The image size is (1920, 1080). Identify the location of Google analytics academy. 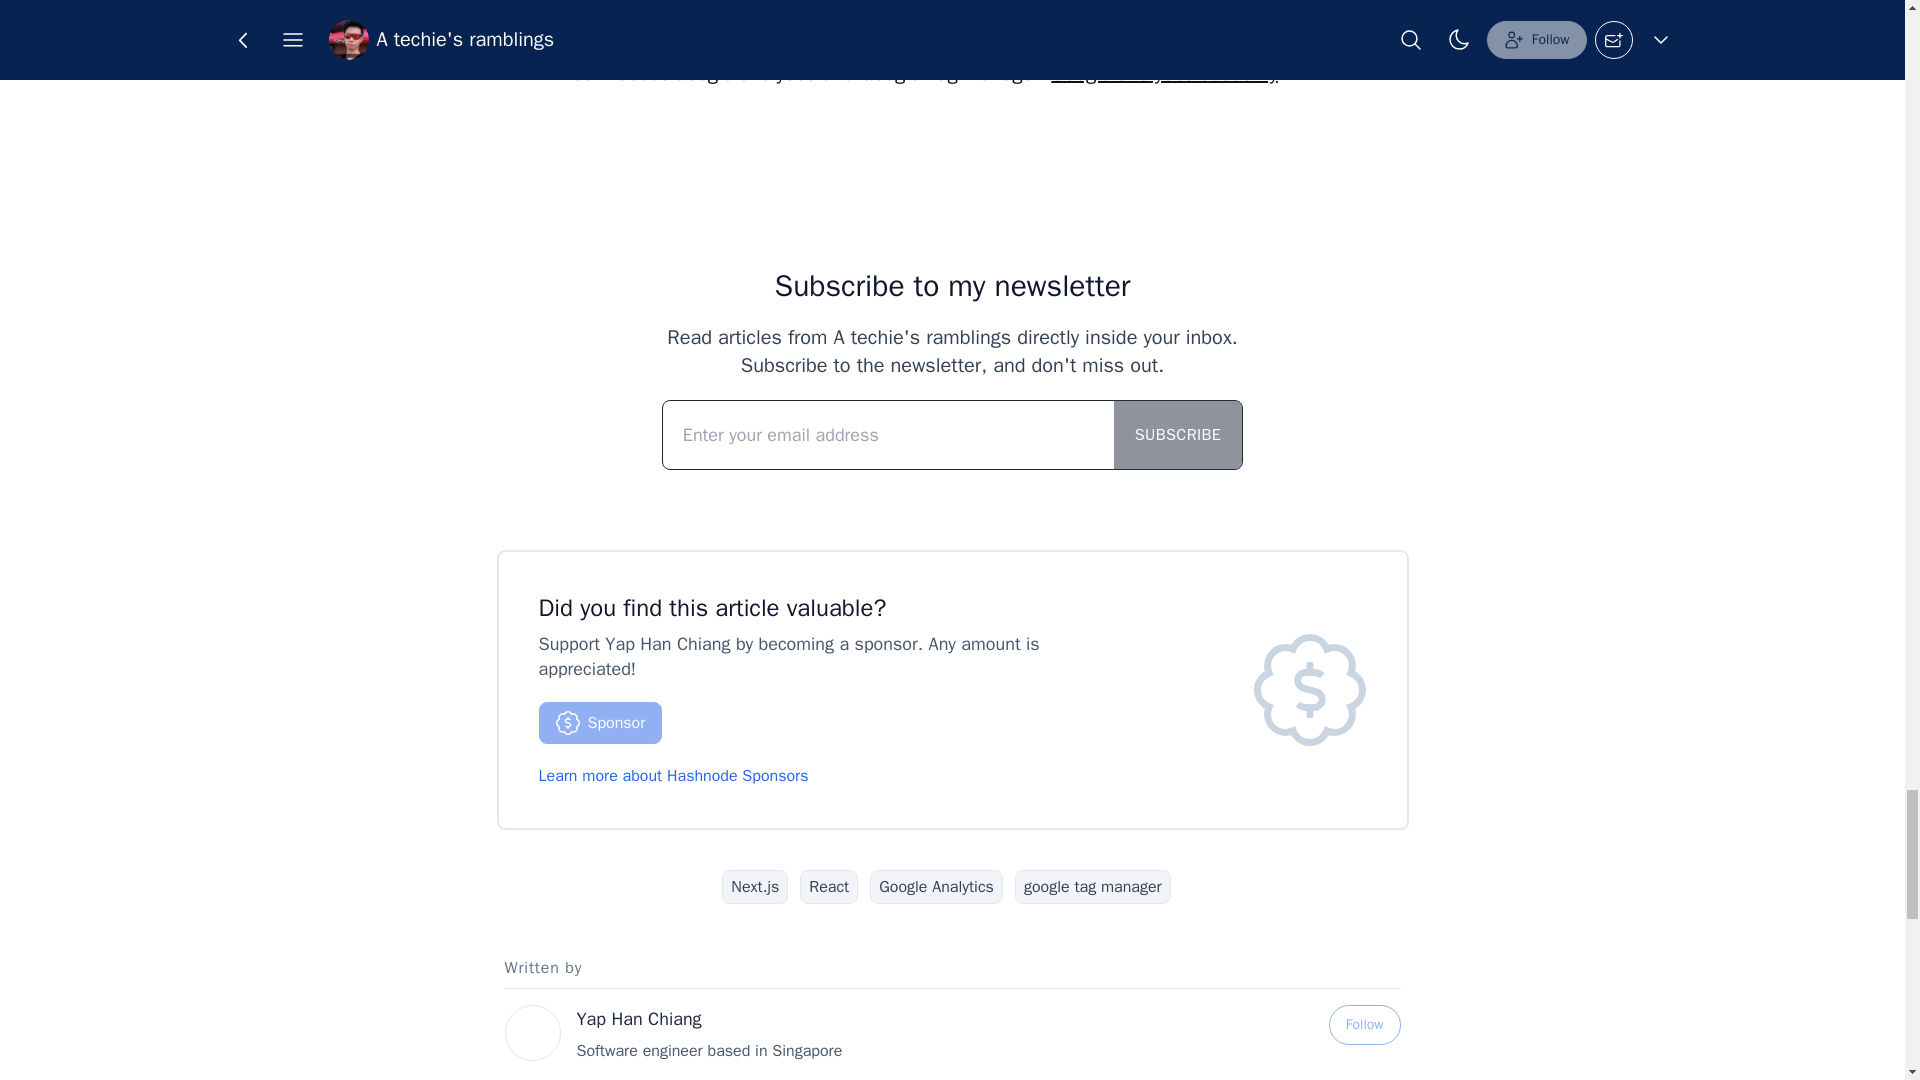
(1163, 73).